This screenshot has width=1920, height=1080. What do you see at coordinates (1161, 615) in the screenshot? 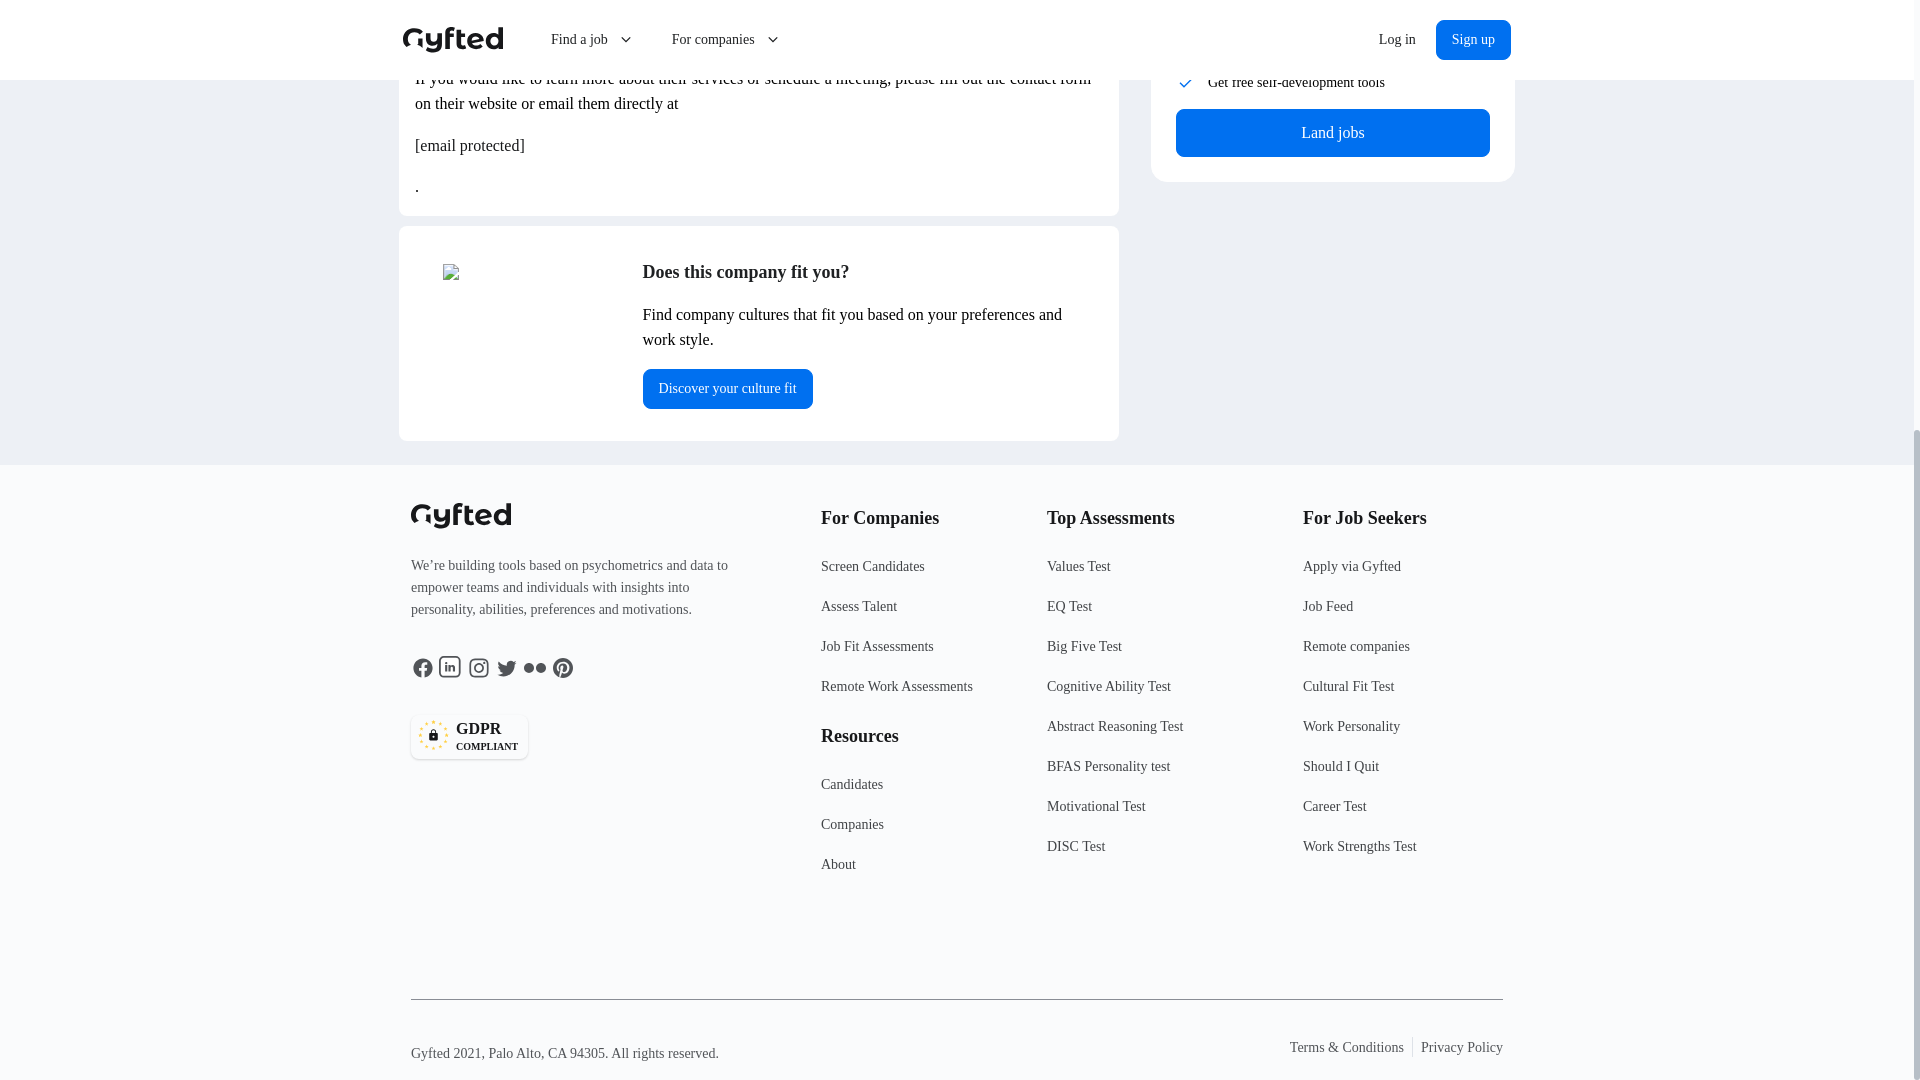
I see `Companies` at bounding box center [1161, 615].